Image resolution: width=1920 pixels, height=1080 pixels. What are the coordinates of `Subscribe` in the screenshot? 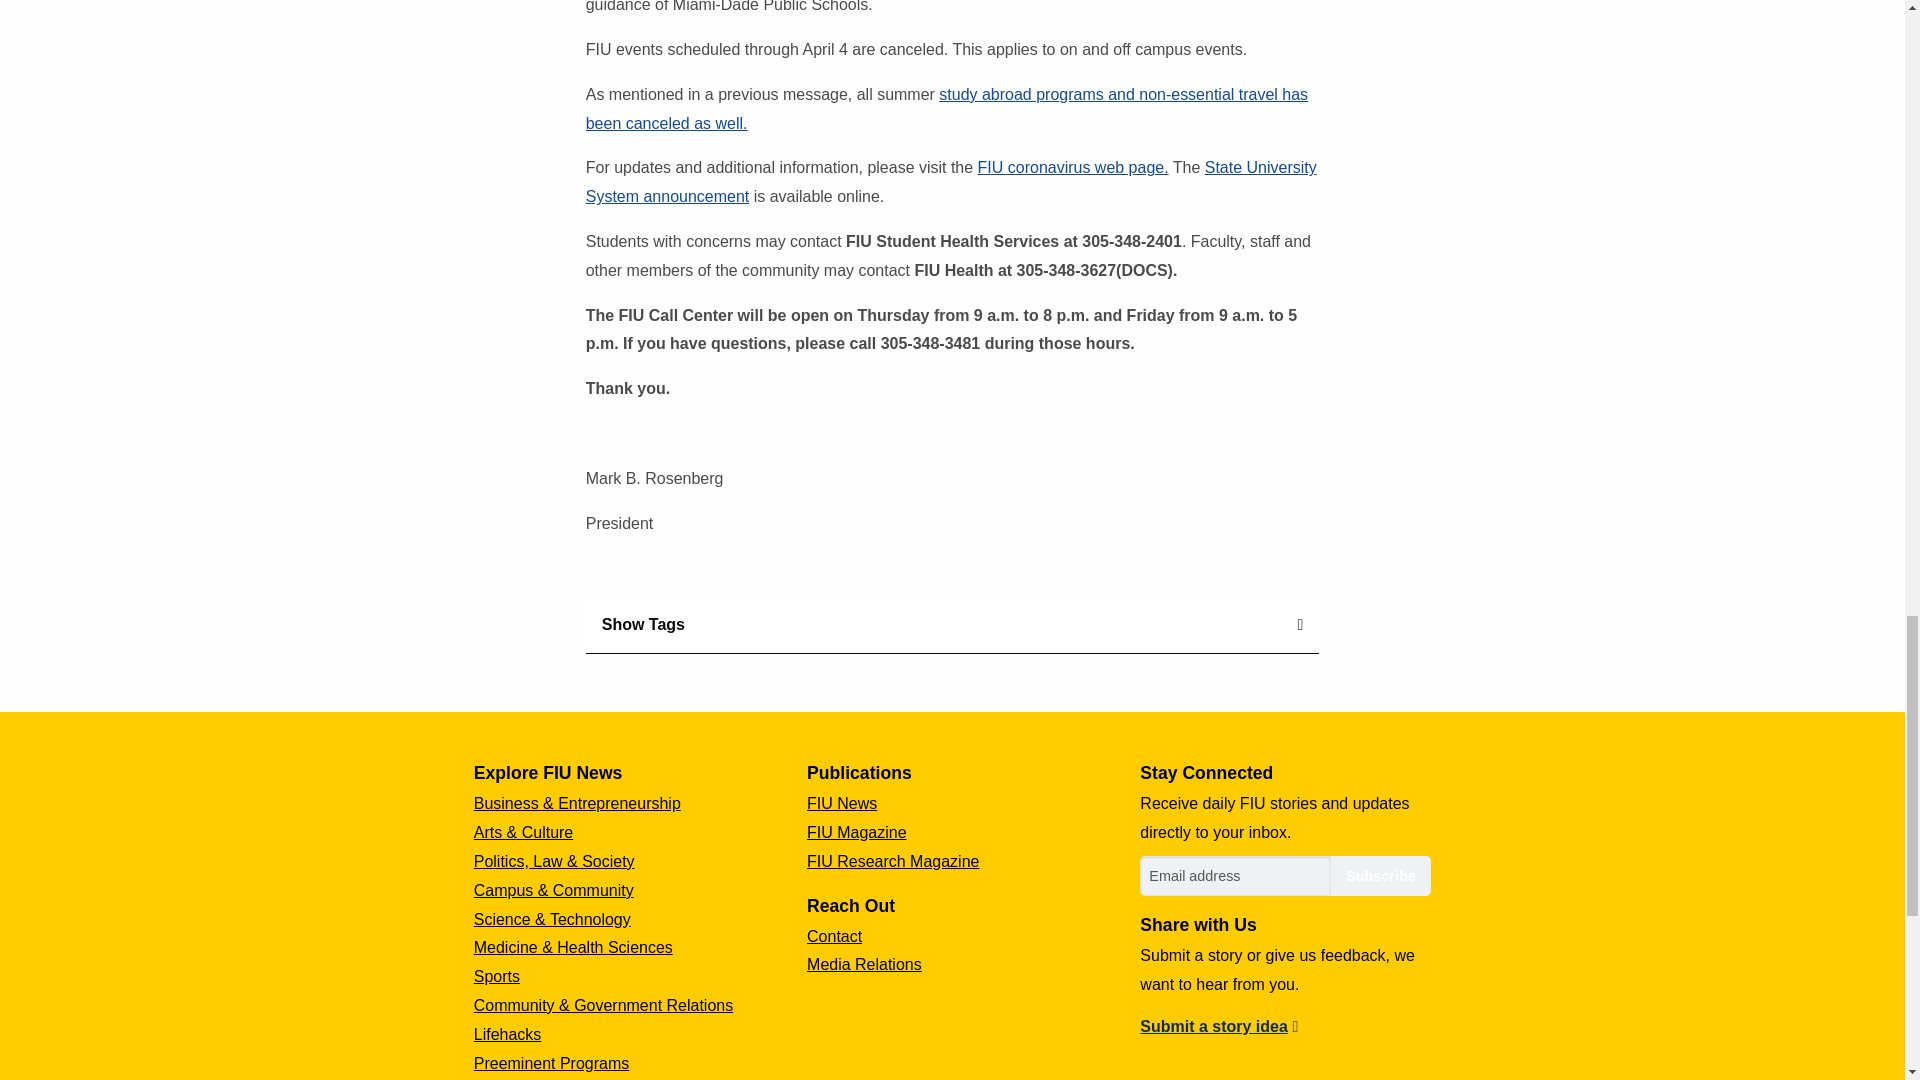 It's located at (1380, 876).